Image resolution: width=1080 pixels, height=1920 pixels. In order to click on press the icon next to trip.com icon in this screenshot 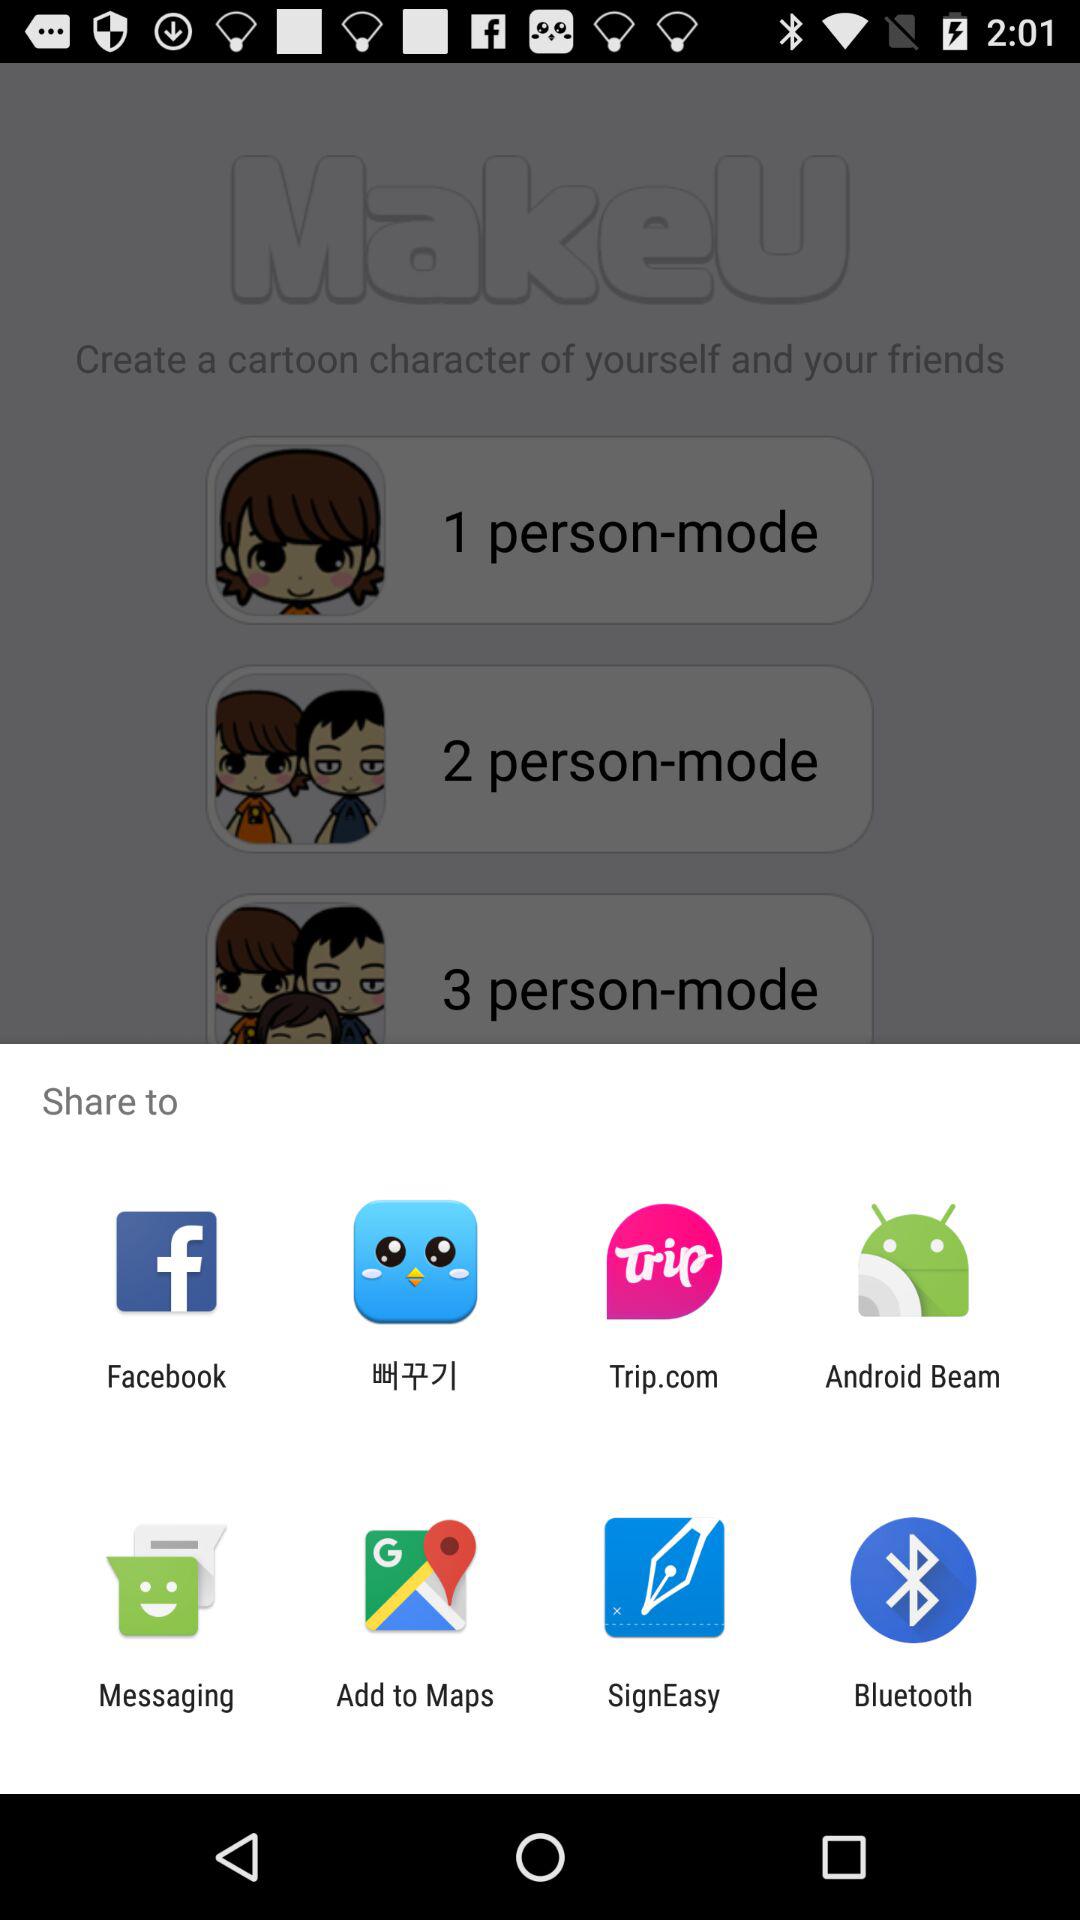, I will do `click(913, 1393)`.